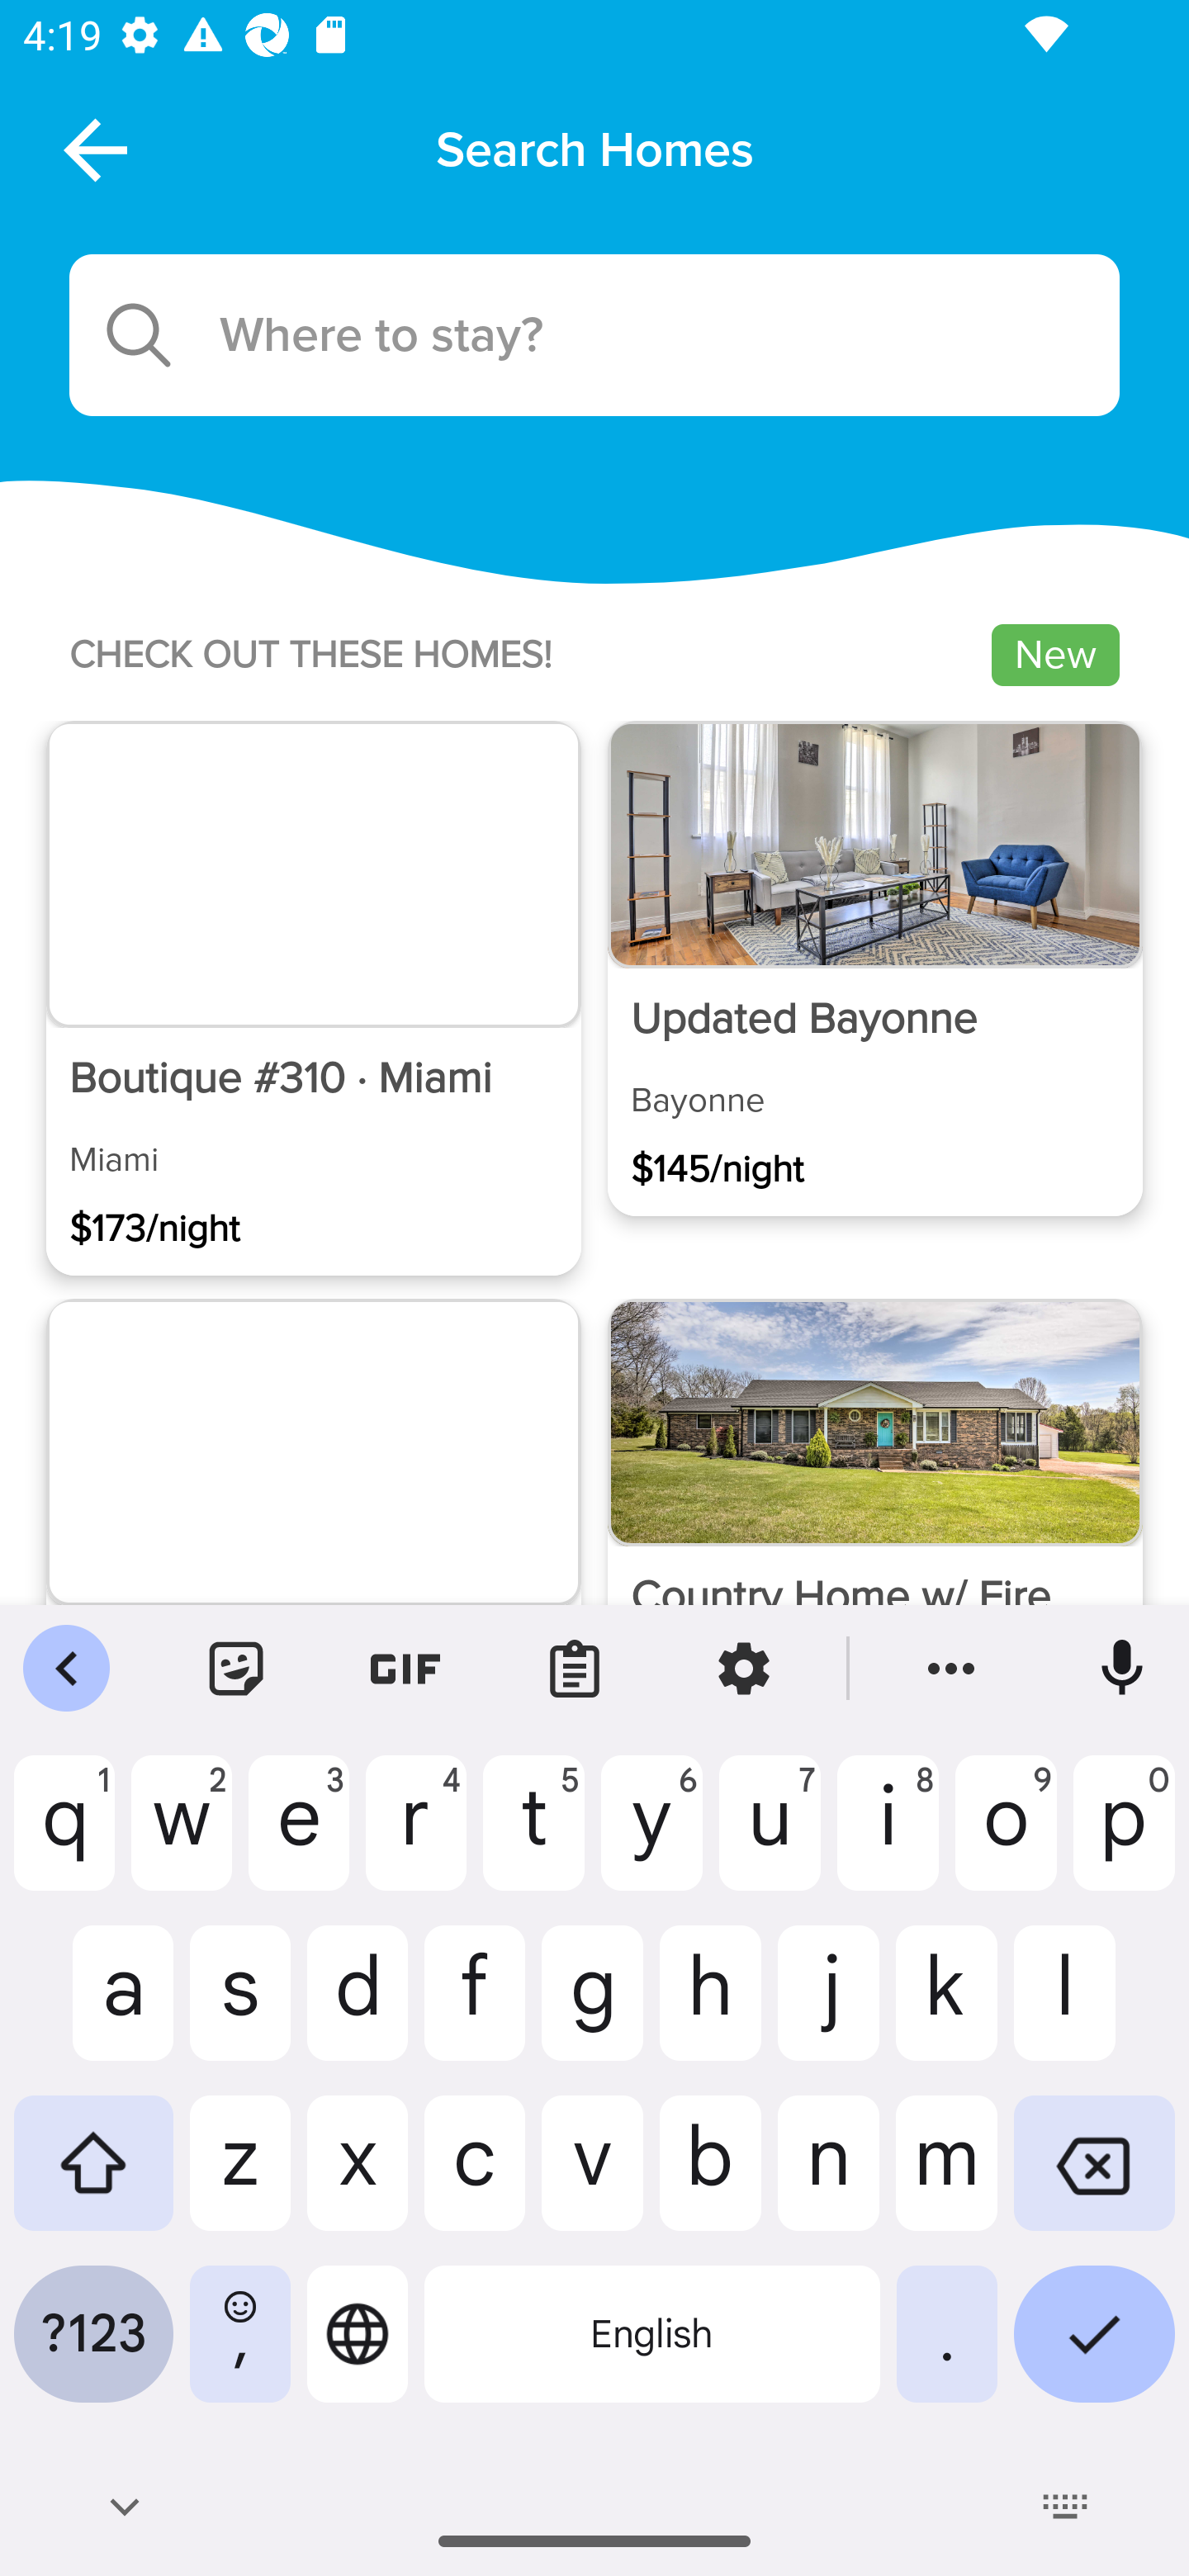  What do you see at coordinates (92, 149) in the screenshot?
I see `Icon close screen` at bounding box center [92, 149].